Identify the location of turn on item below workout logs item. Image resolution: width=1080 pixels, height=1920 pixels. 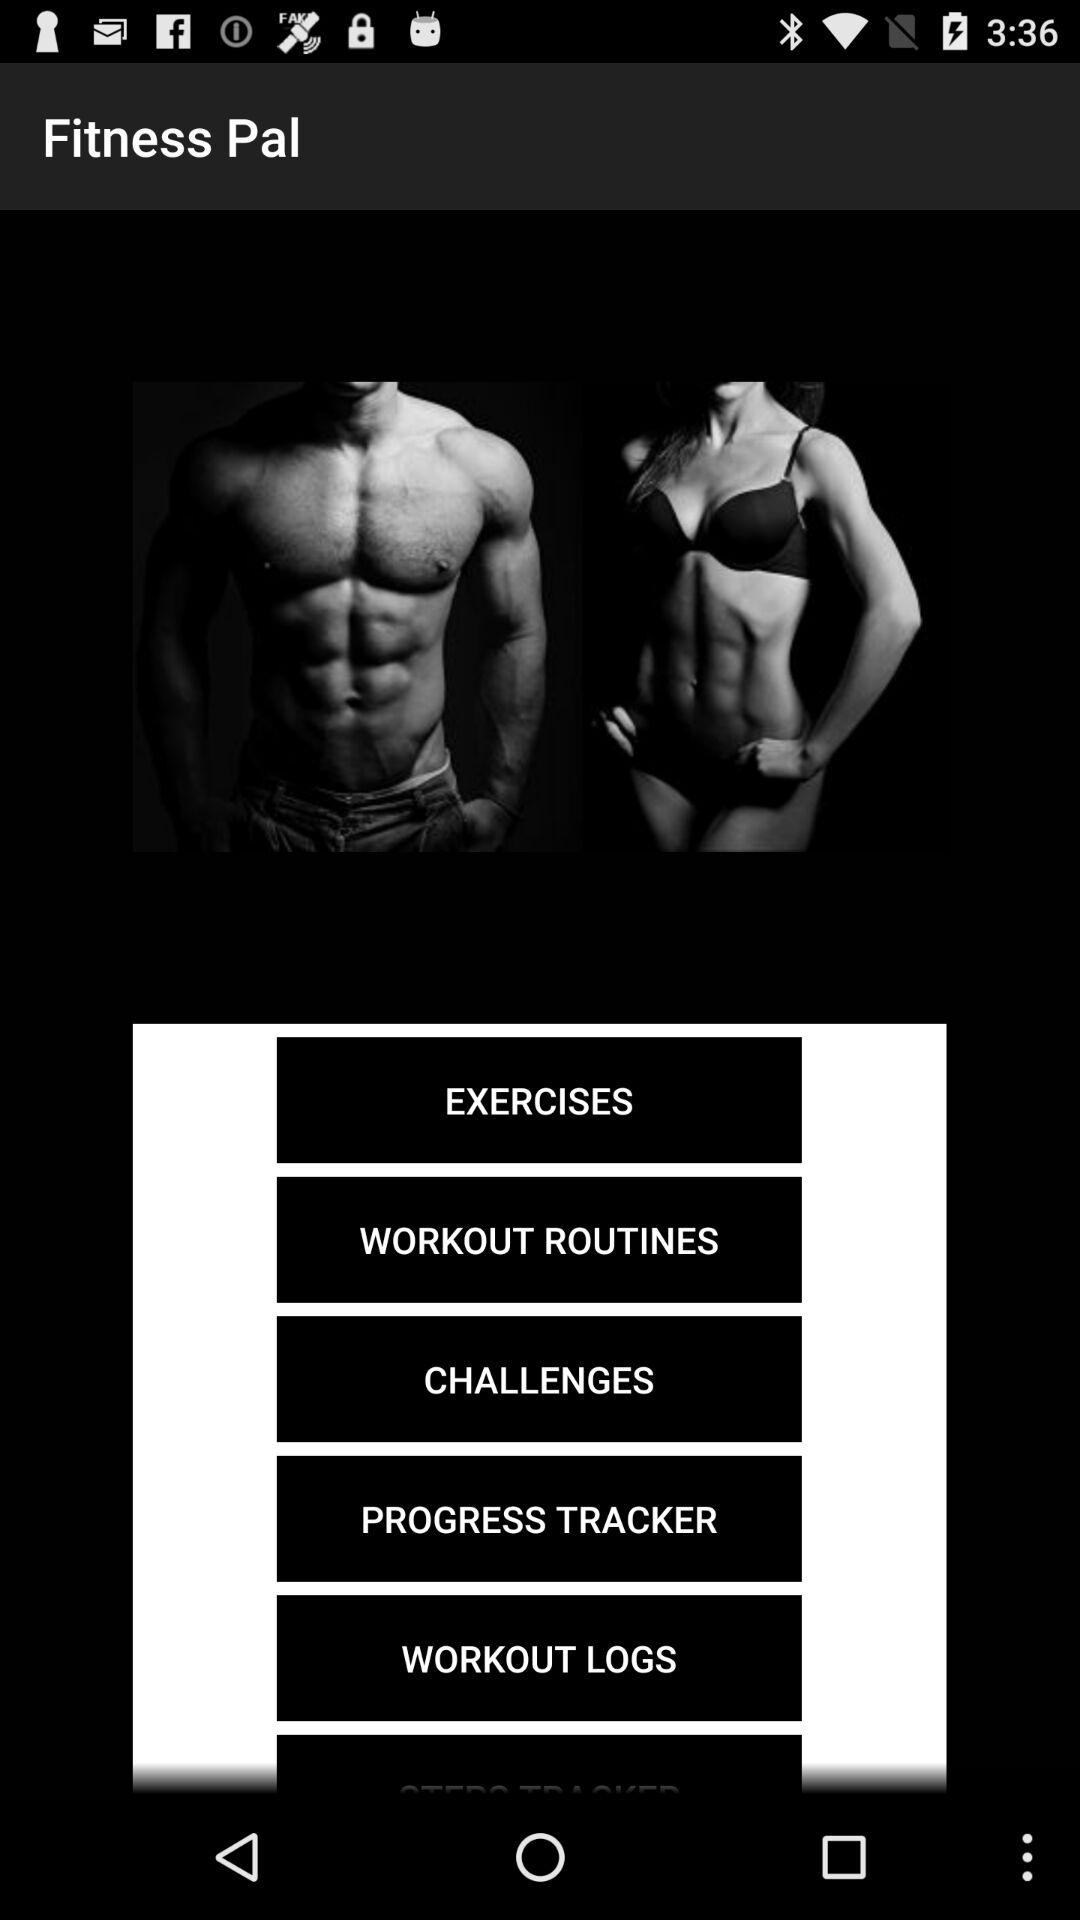
(538, 1764).